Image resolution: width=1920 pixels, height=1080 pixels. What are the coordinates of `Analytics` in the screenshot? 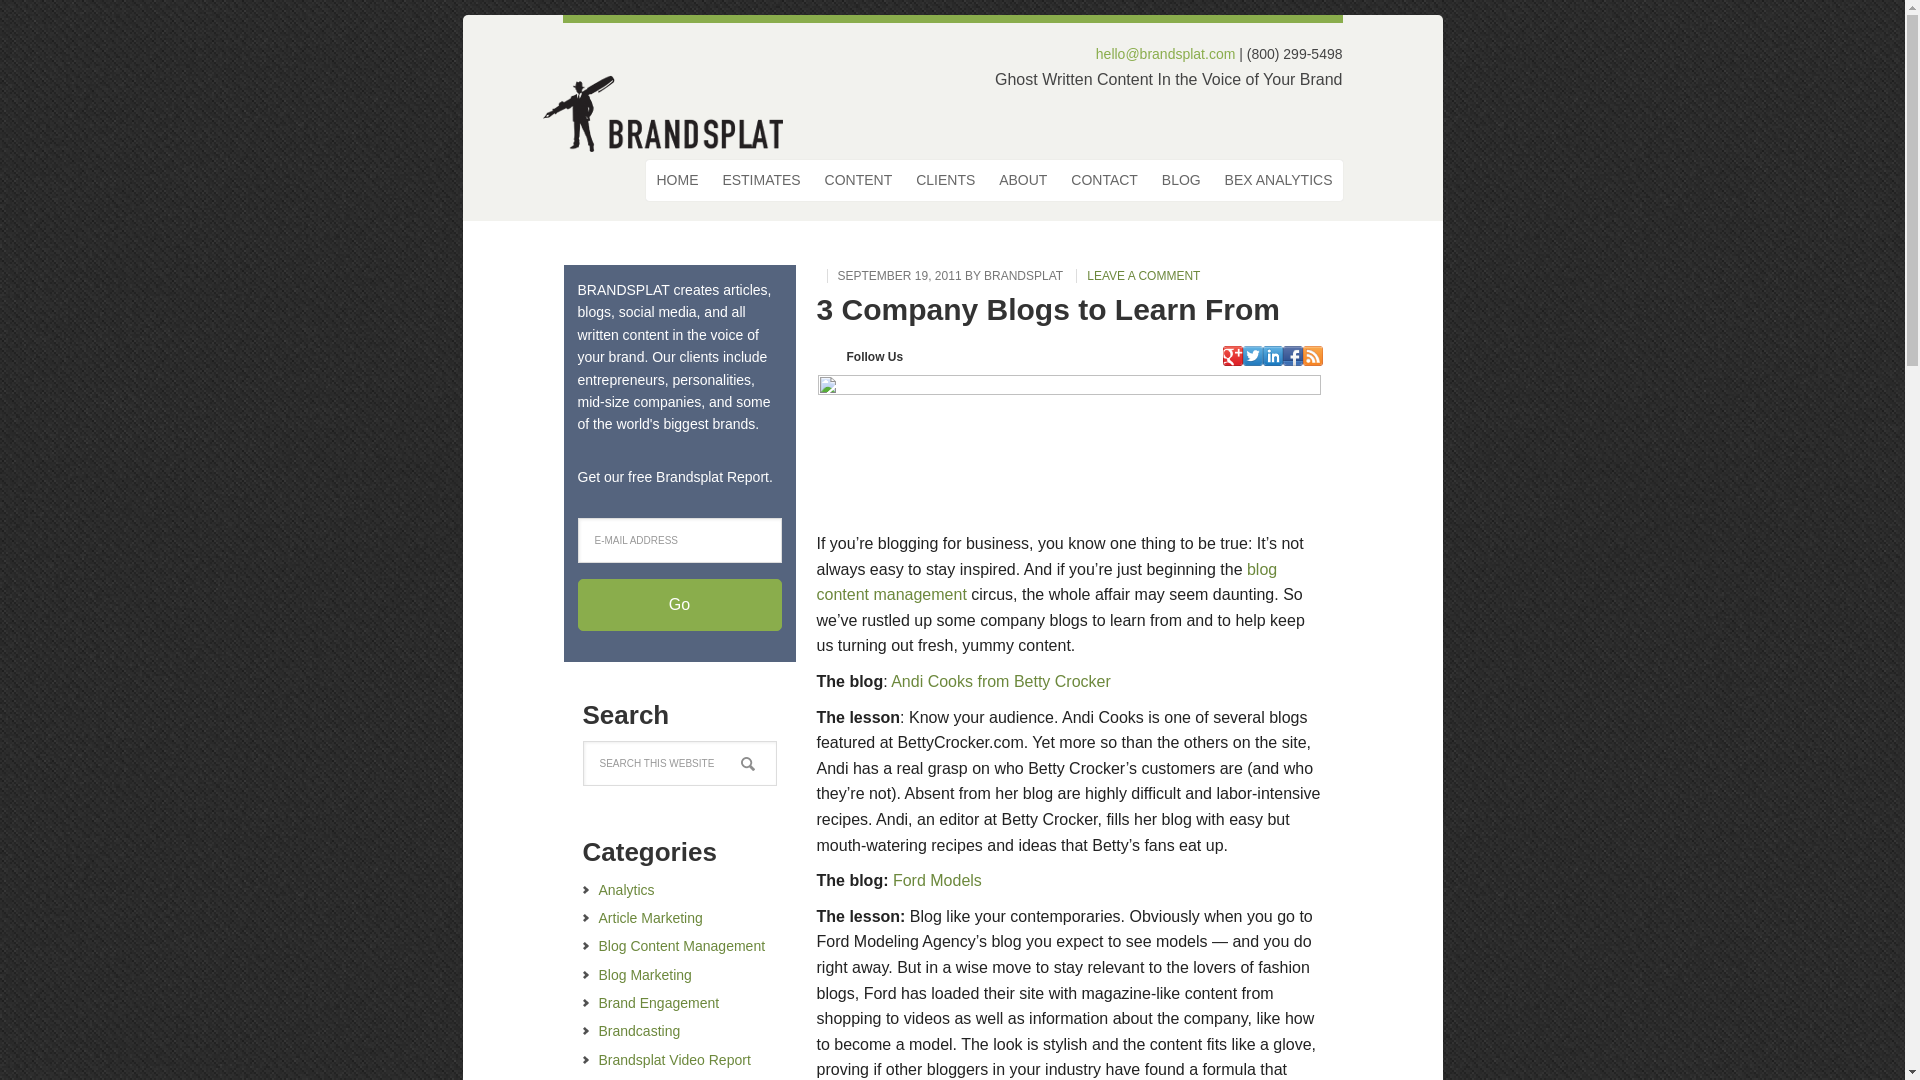 It's located at (626, 890).